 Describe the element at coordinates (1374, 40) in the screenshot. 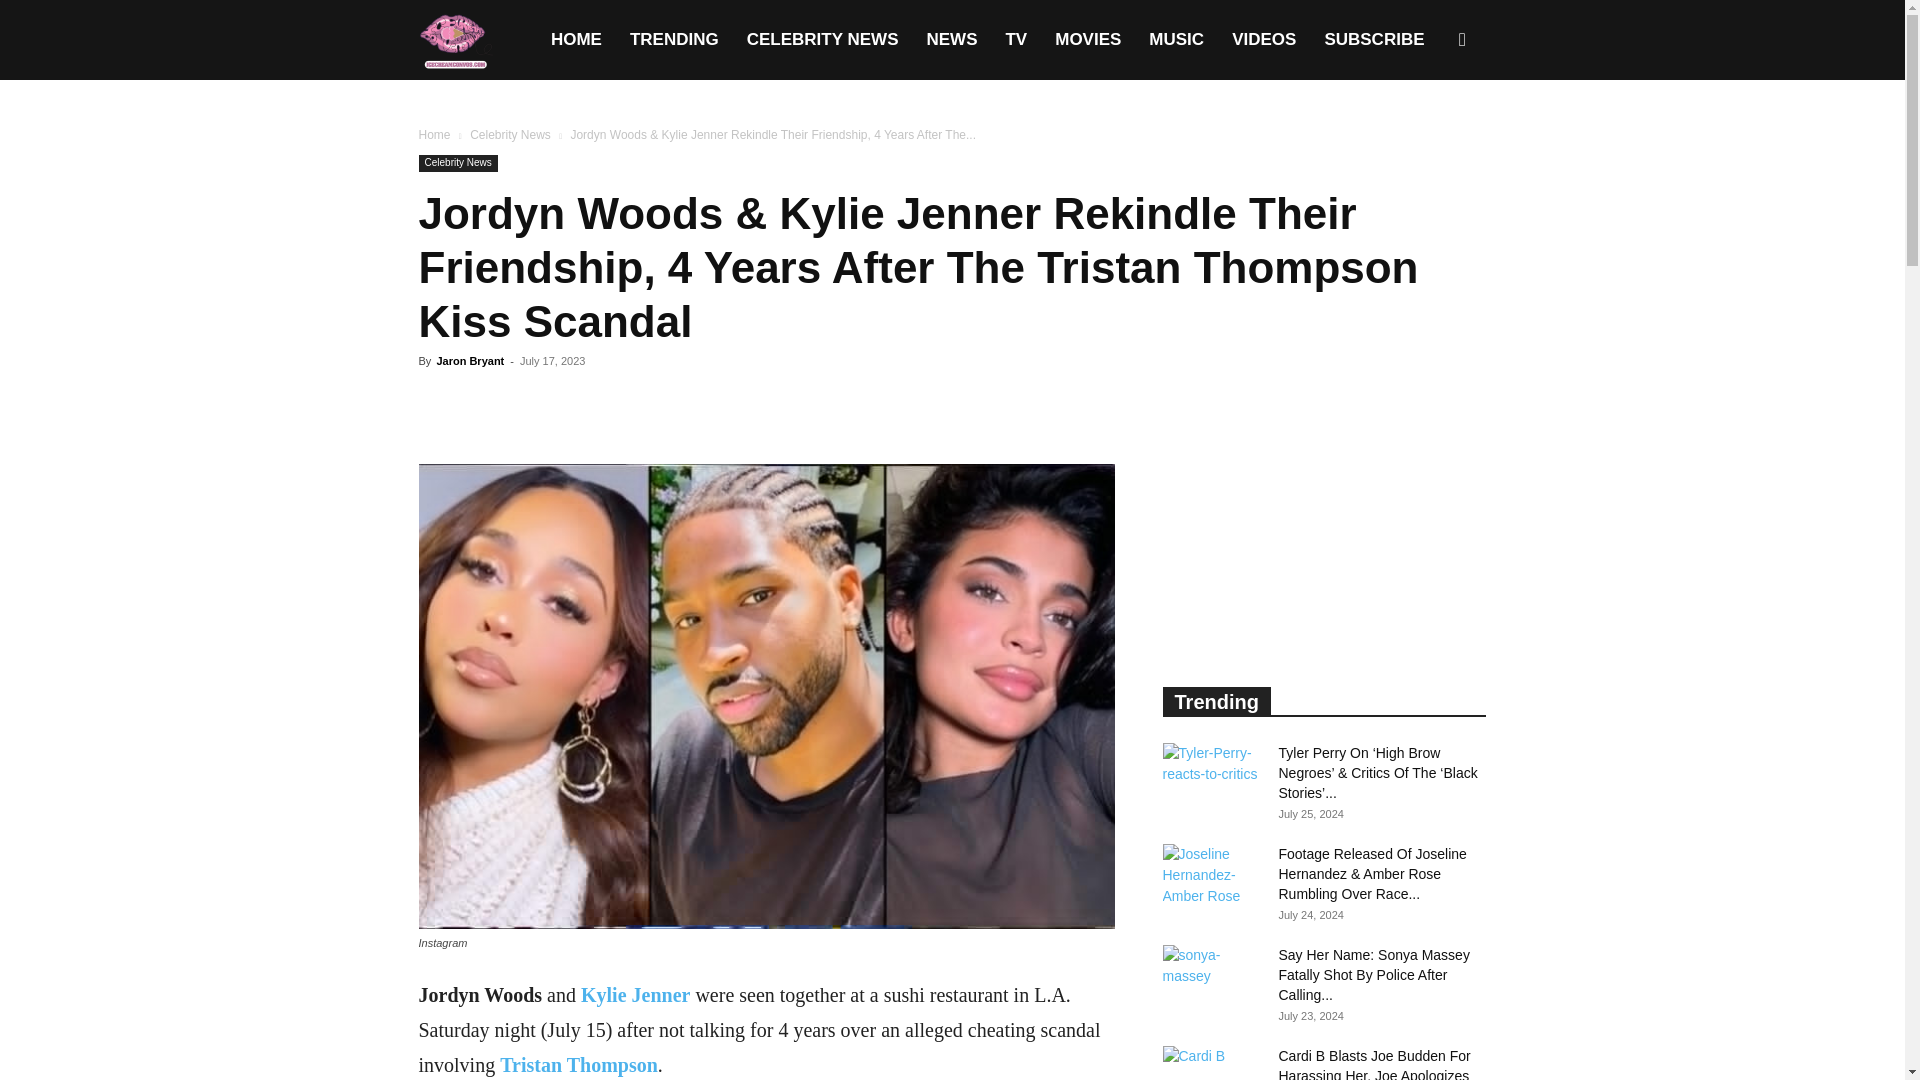

I see `SUBSCRIBE` at that location.